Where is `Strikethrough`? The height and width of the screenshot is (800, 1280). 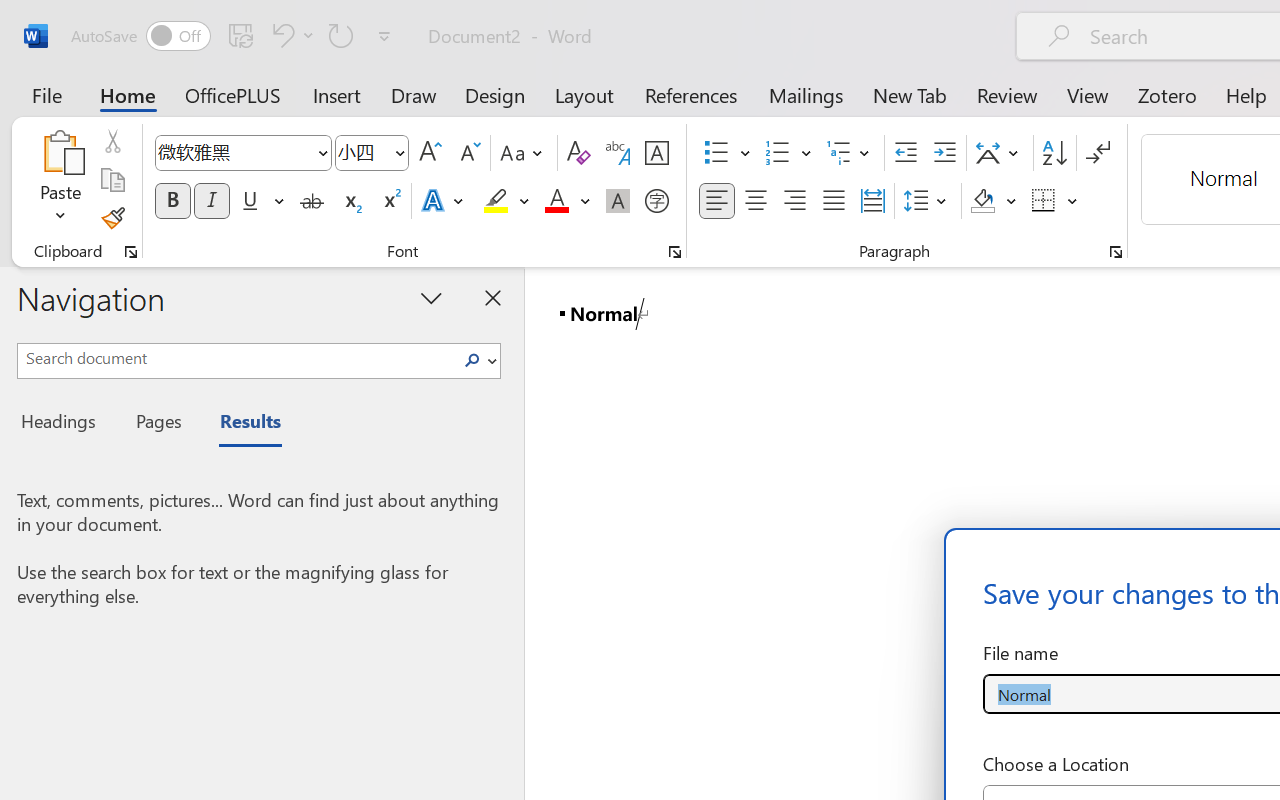 Strikethrough is located at coordinates (312, 201).